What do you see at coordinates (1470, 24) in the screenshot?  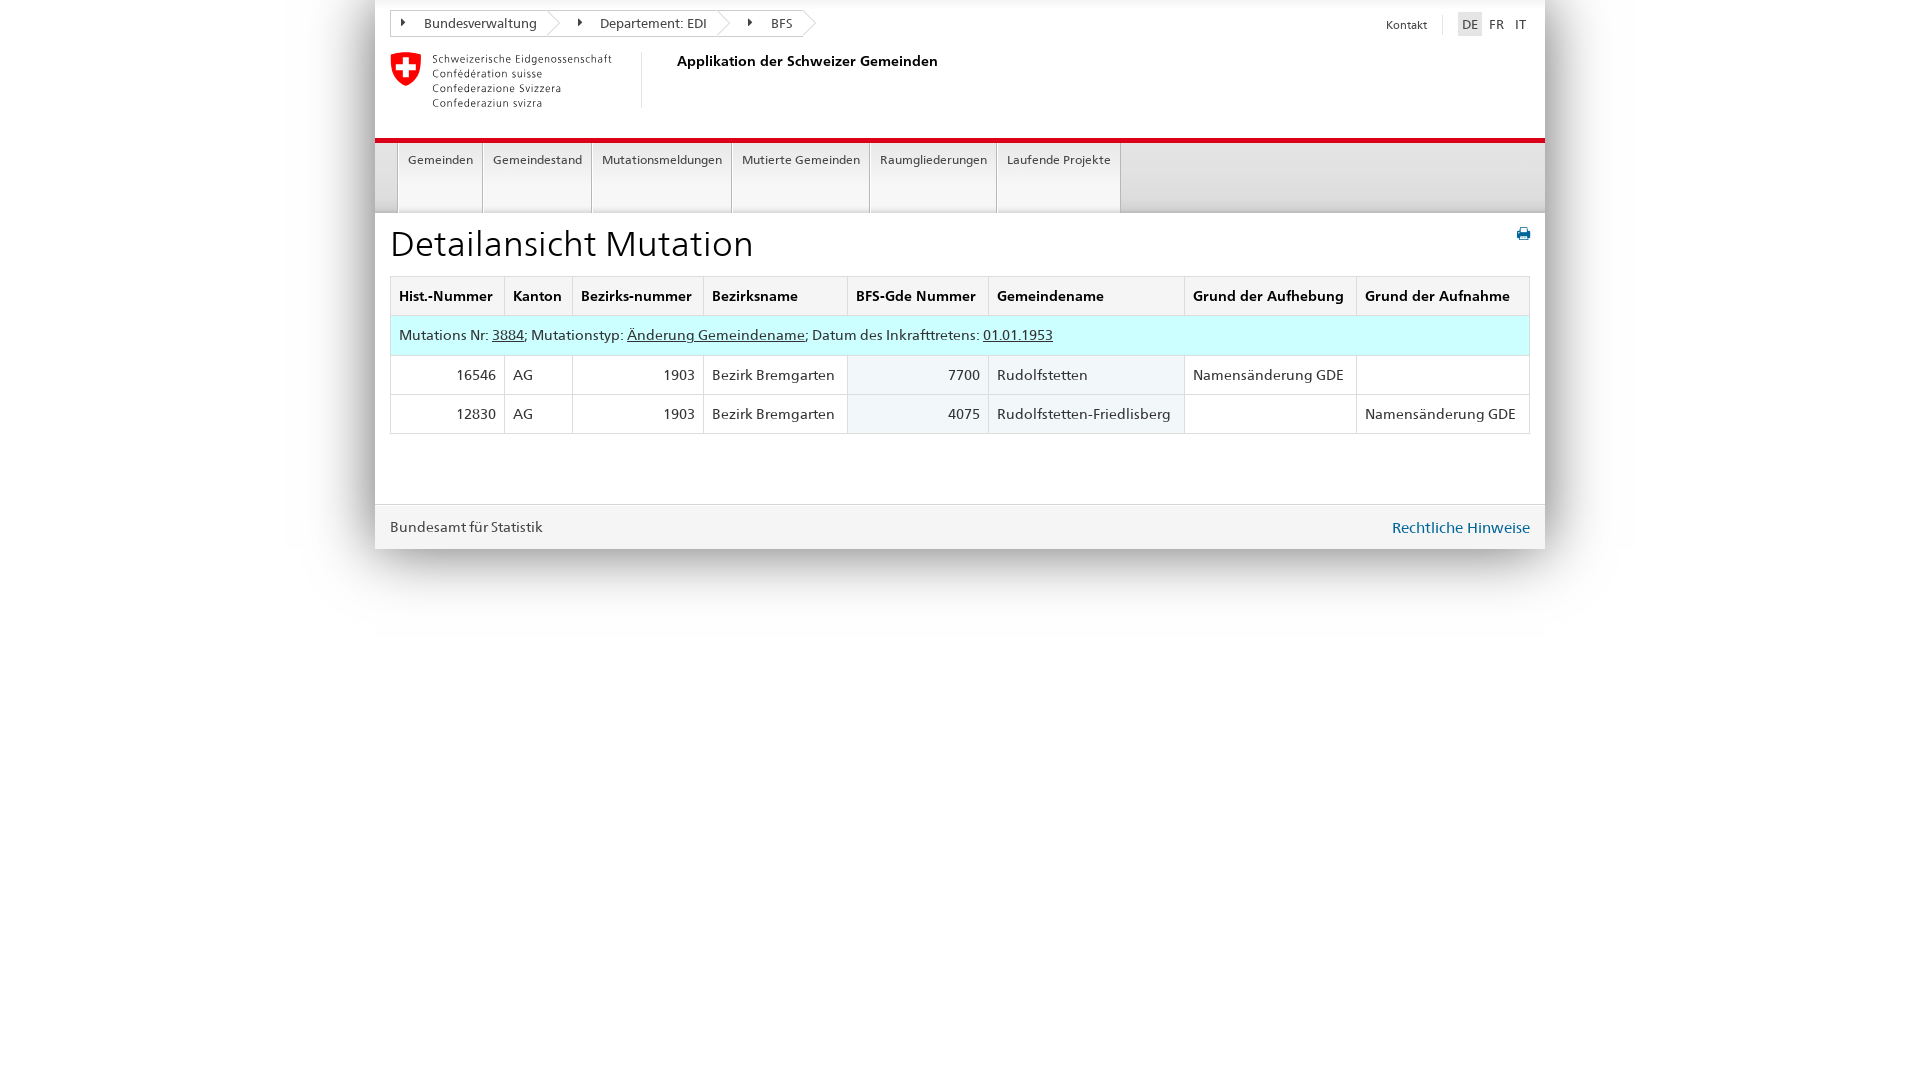 I see `DE` at bounding box center [1470, 24].